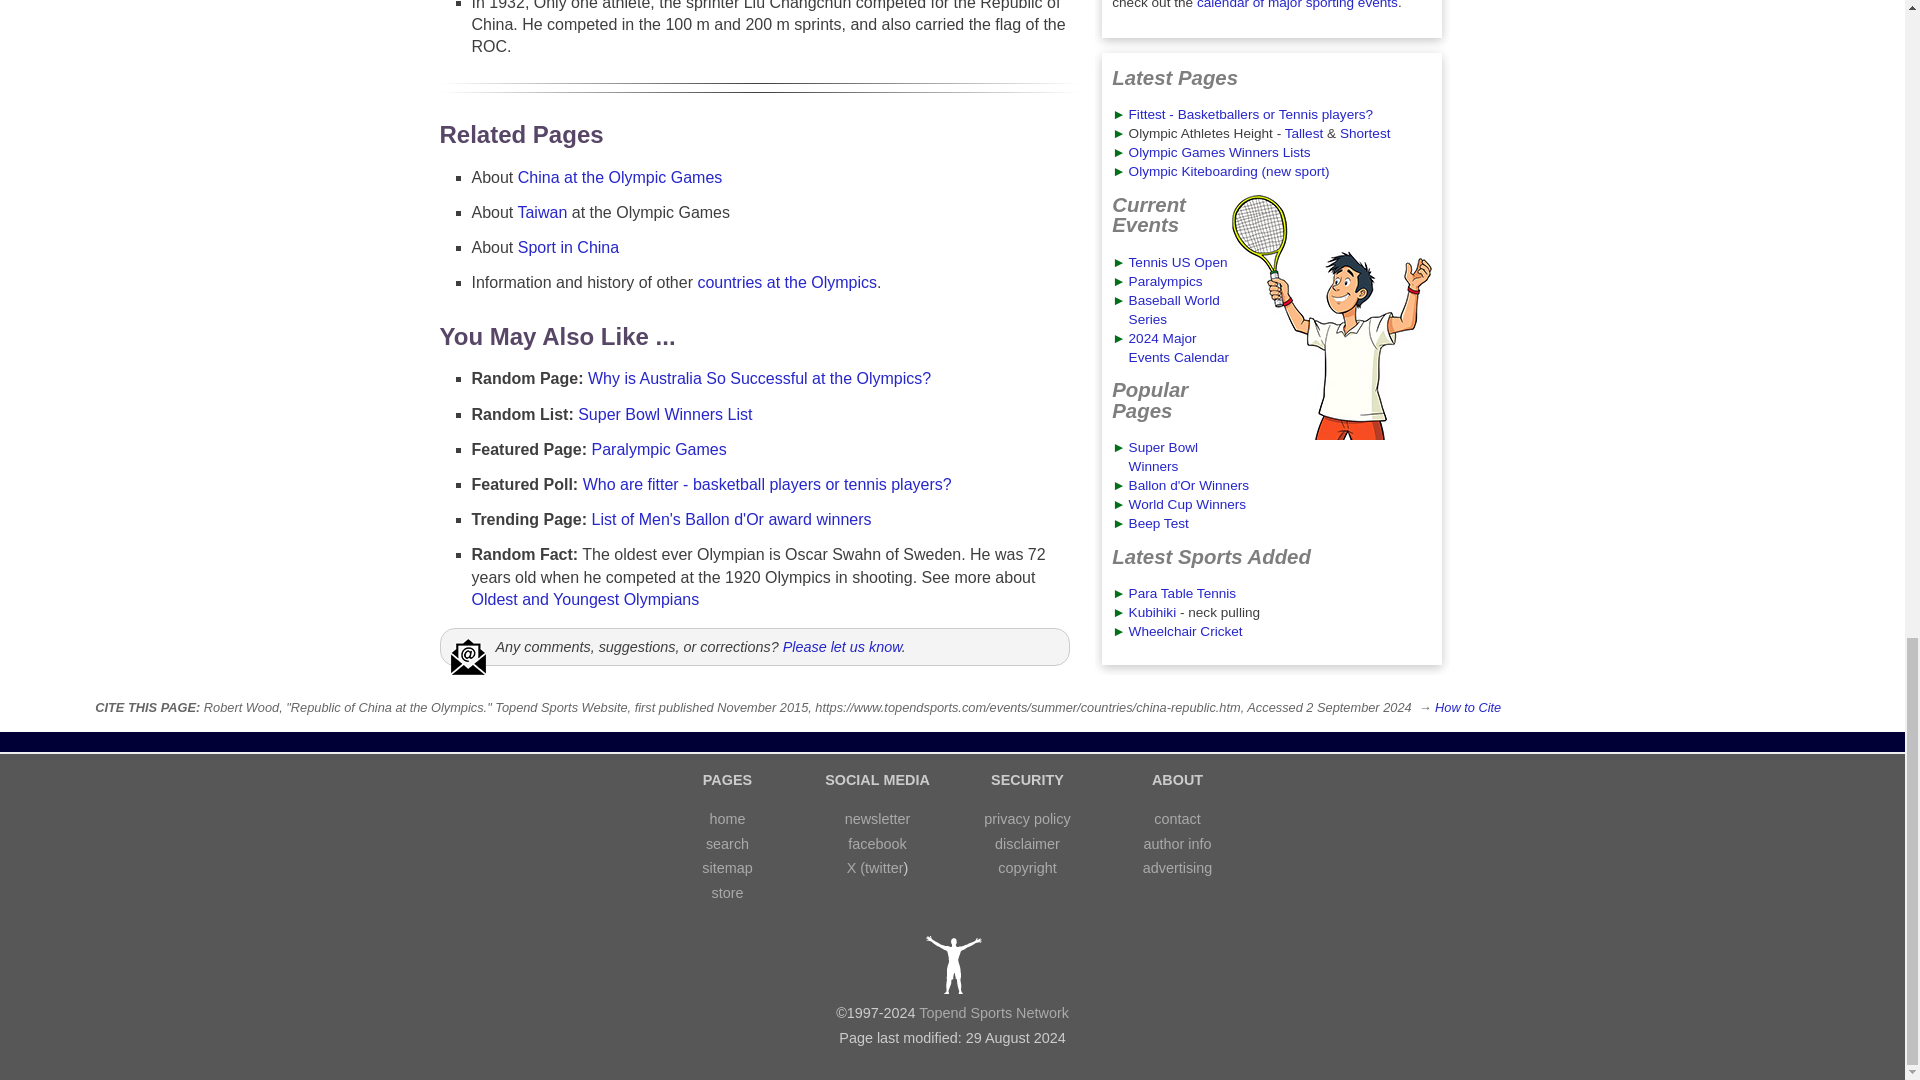 This screenshot has height=1080, width=1920. What do you see at coordinates (768, 484) in the screenshot?
I see `Who are fitter - basketball players or tennis players?` at bounding box center [768, 484].